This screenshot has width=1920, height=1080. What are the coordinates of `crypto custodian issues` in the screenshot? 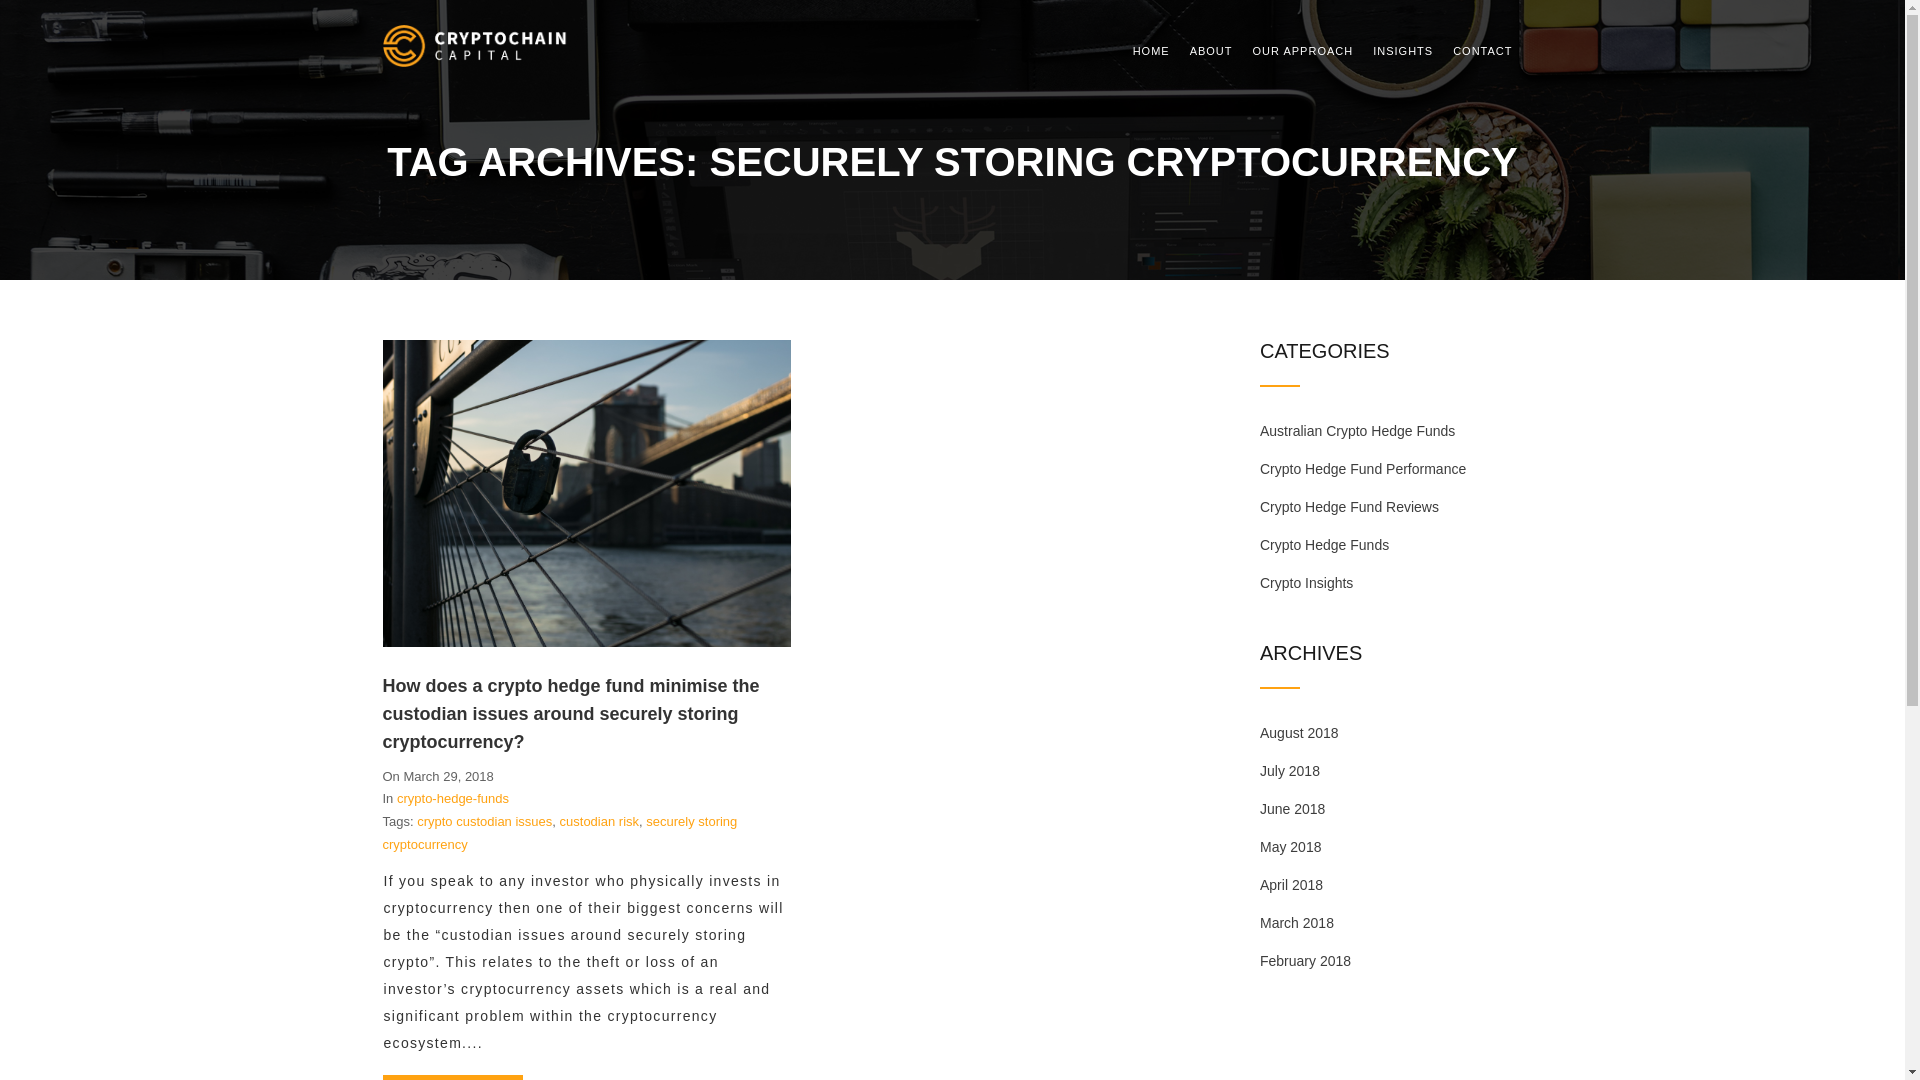 It's located at (484, 822).